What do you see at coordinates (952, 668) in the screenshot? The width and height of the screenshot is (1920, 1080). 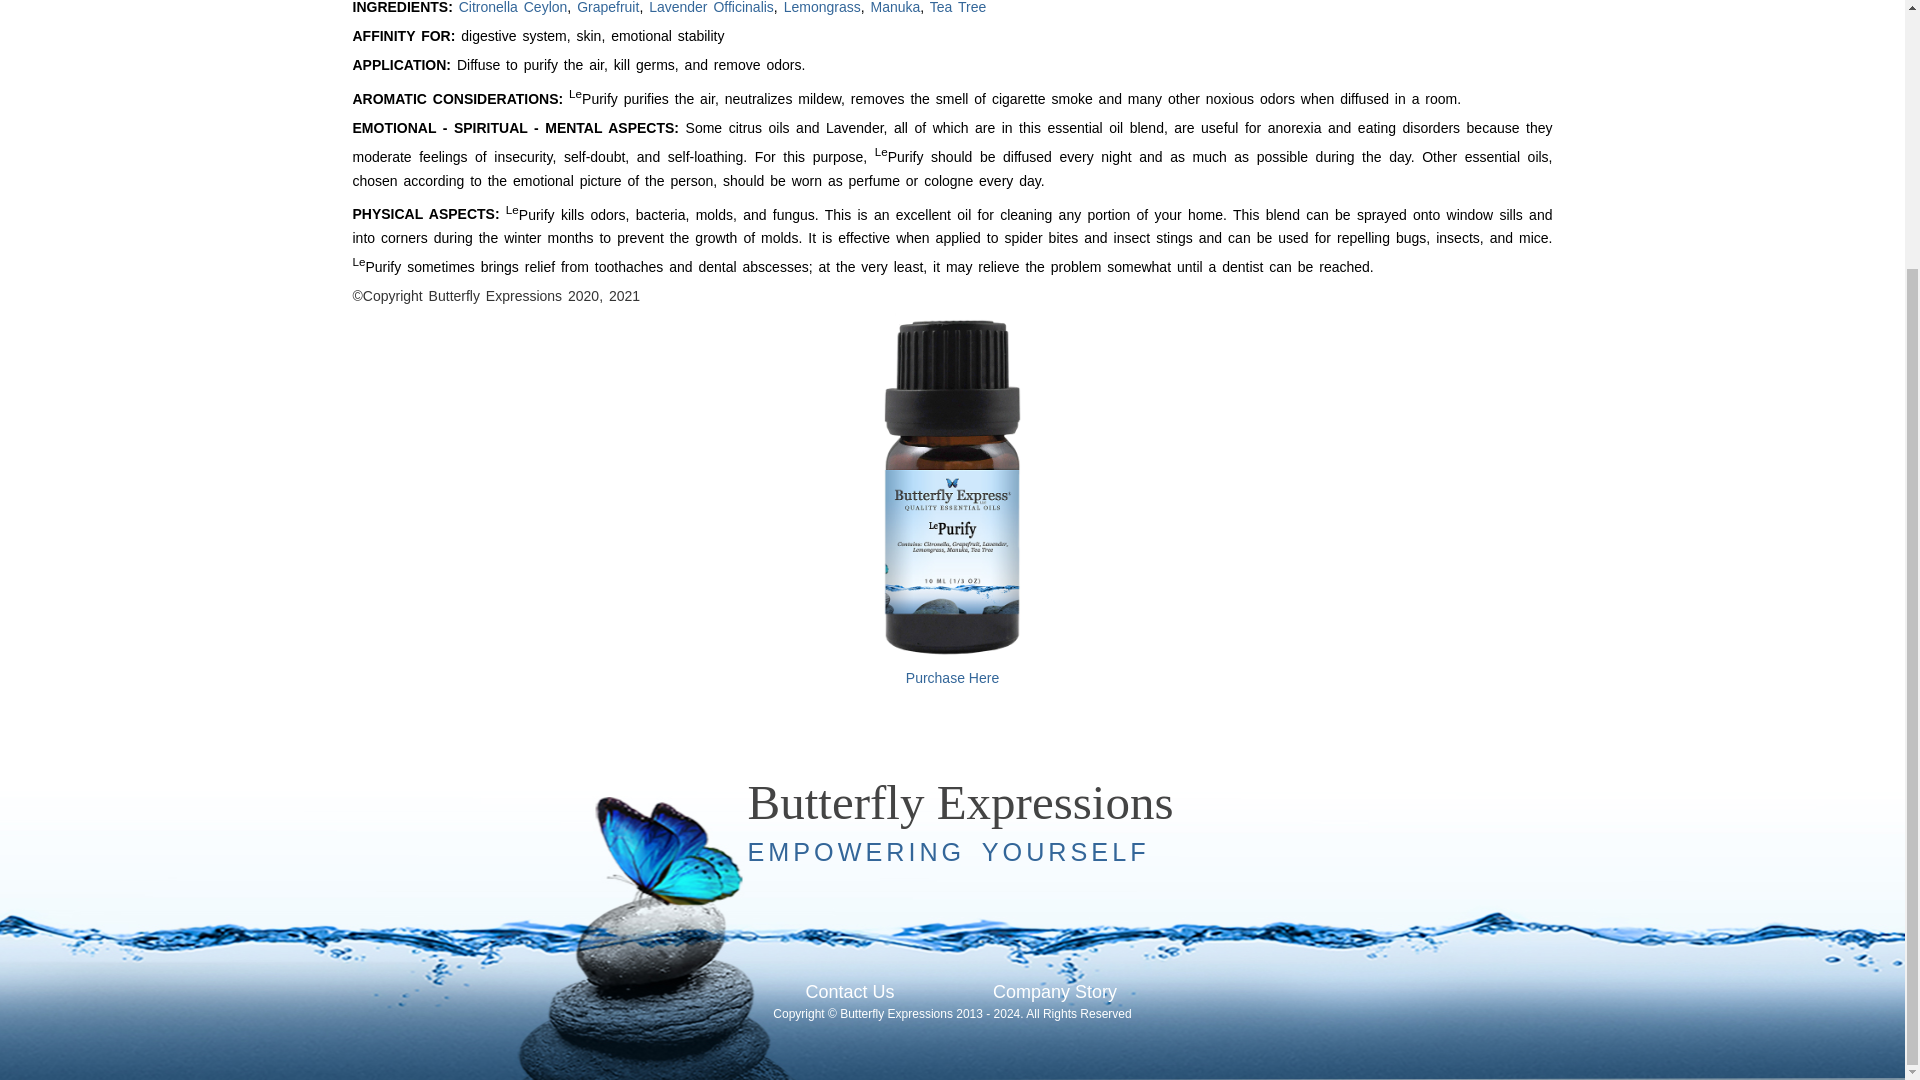 I see `Purchase Here` at bounding box center [952, 668].